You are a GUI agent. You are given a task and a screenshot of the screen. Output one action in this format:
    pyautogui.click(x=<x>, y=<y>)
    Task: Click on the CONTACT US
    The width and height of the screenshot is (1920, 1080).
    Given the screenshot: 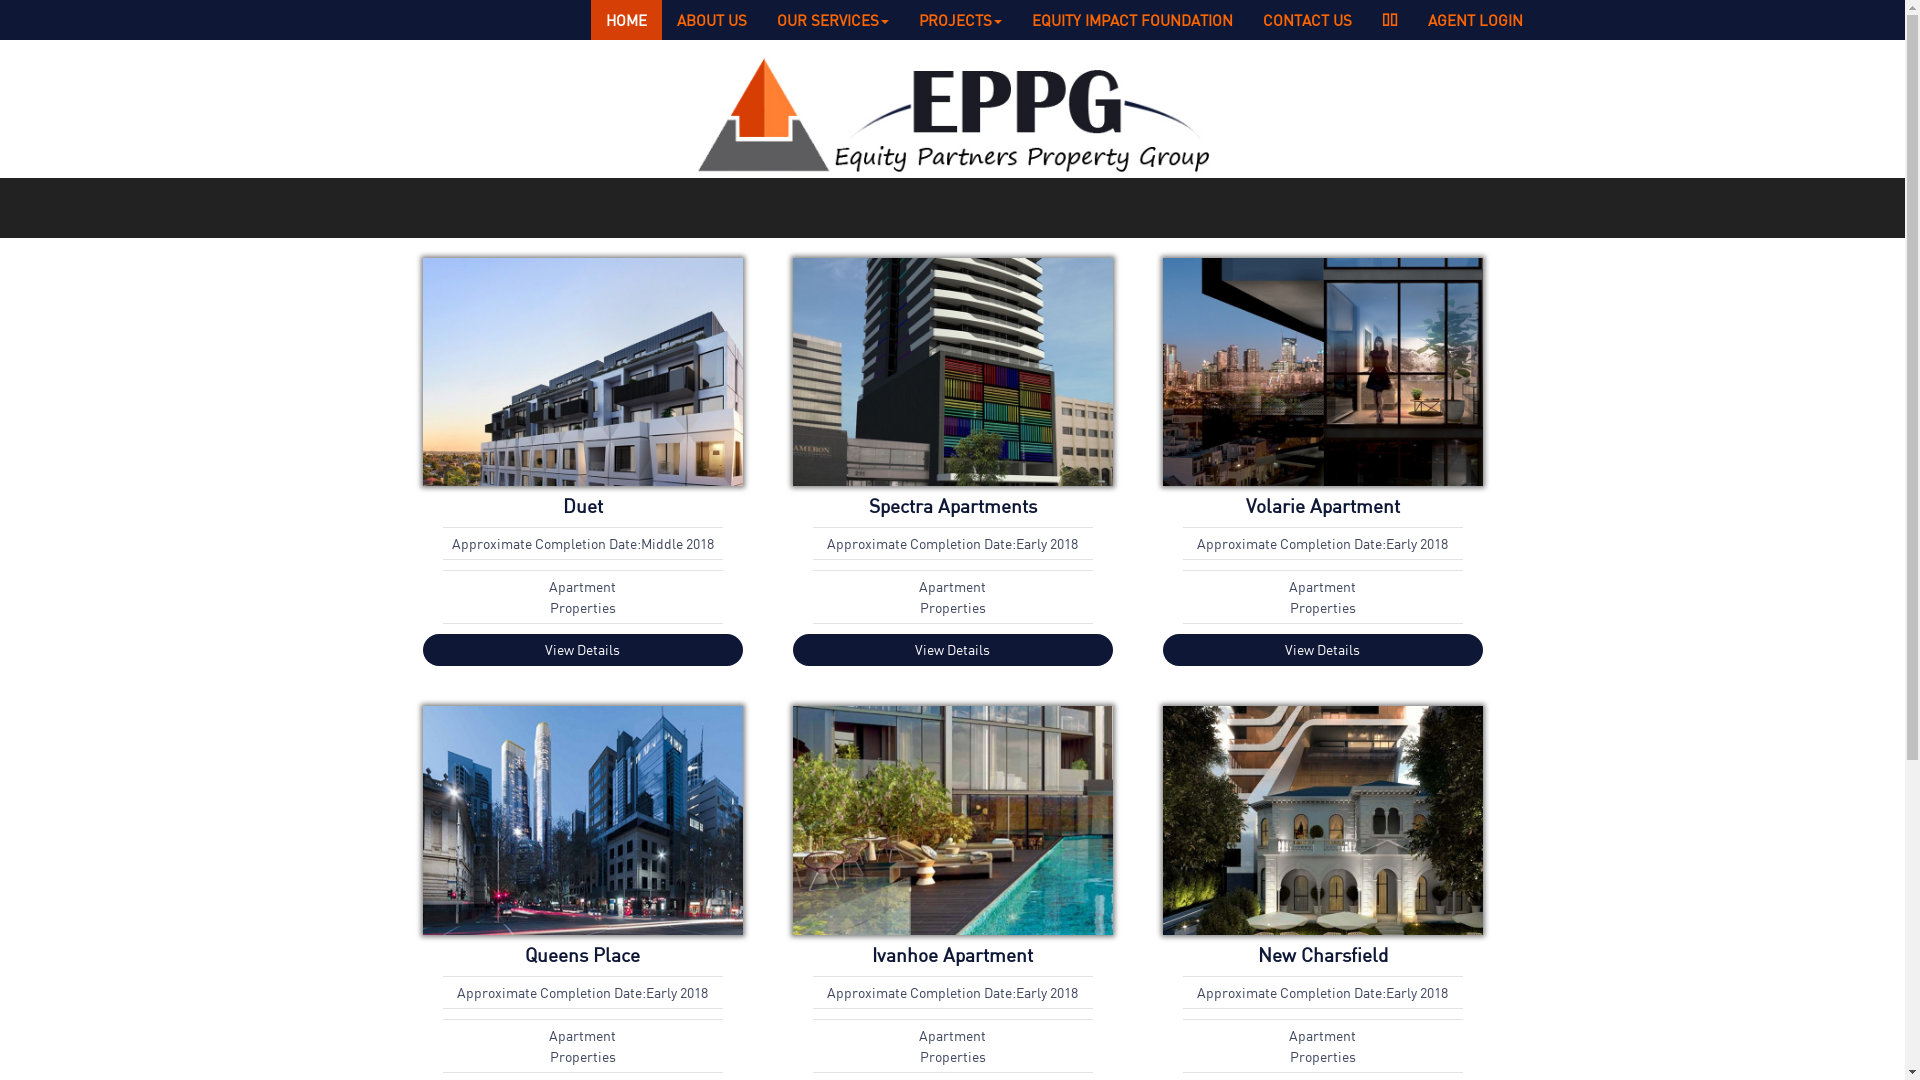 What is the action you would take?
    pyautogui.click(x=1308, y=20)
    